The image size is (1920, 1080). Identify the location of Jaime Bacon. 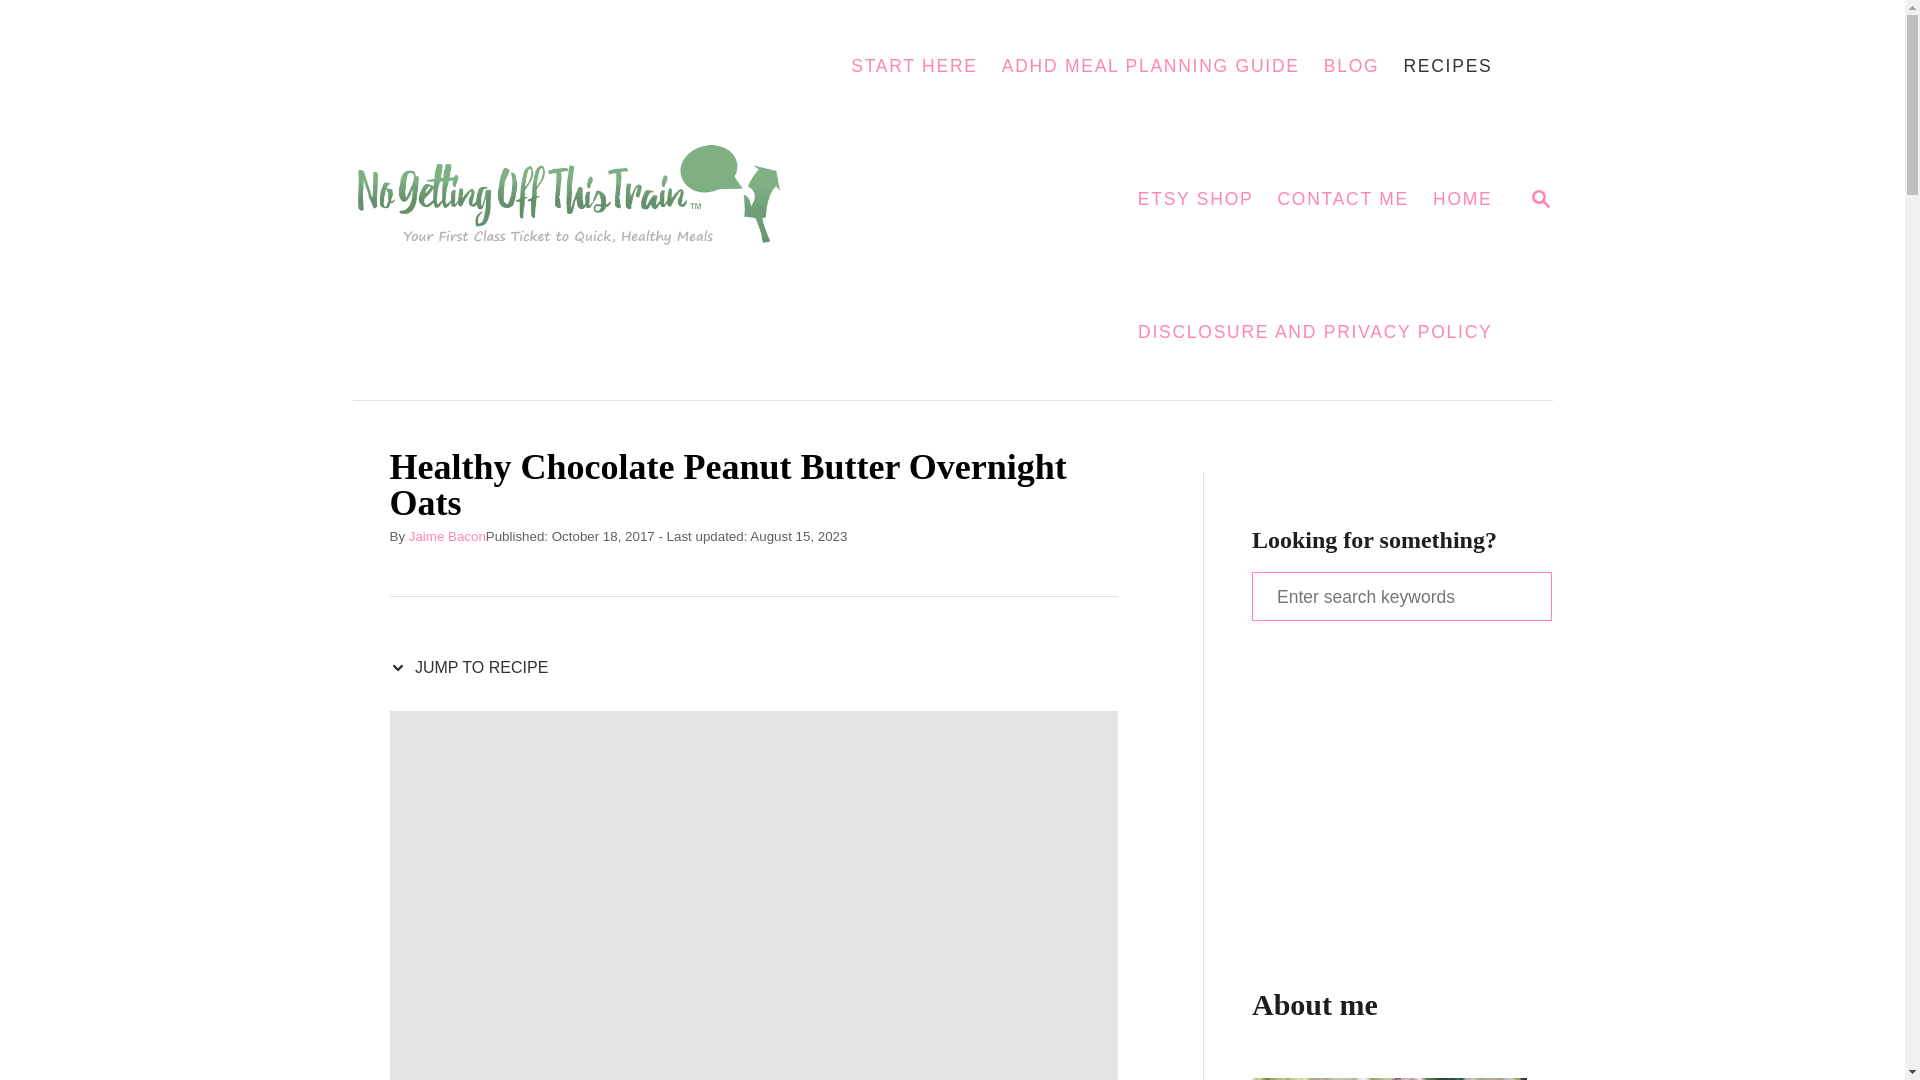
(446, 536).